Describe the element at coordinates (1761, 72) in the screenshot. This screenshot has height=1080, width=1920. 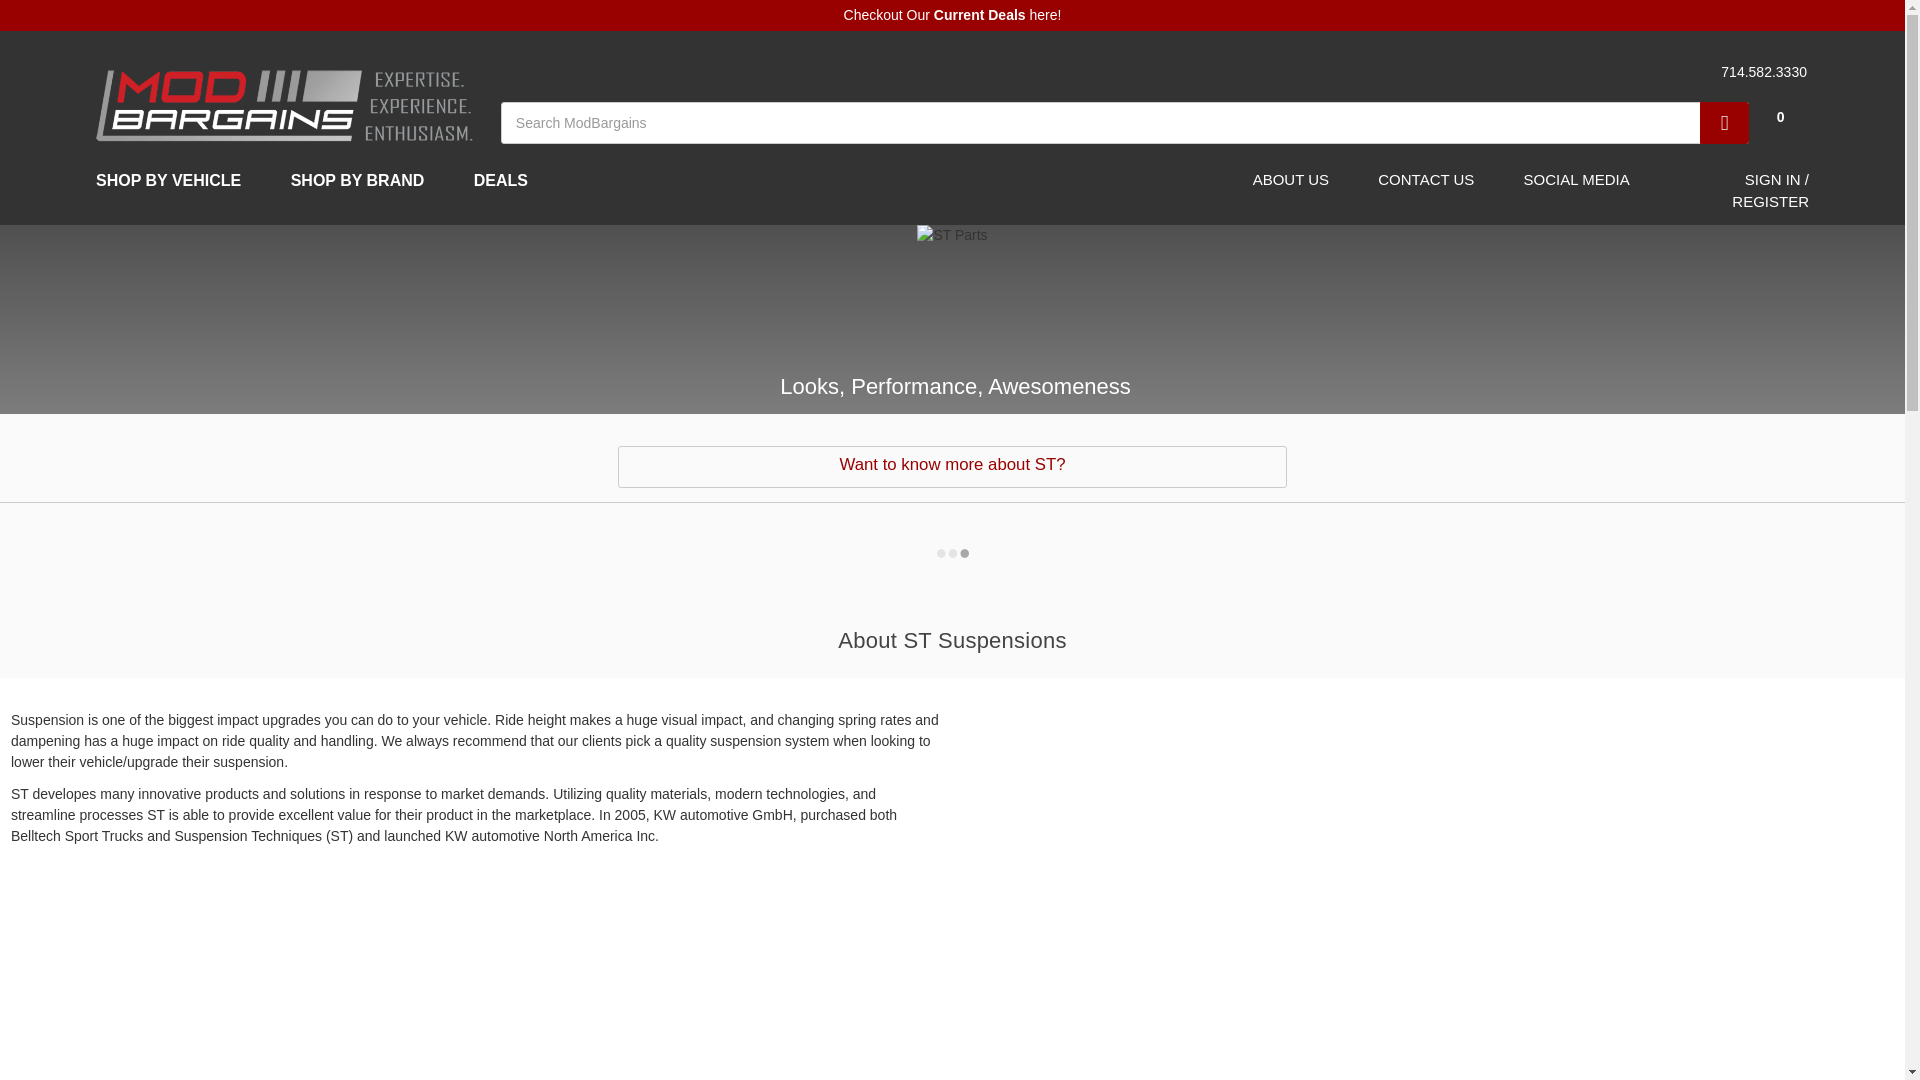
I see `714.582.3330` at that location.